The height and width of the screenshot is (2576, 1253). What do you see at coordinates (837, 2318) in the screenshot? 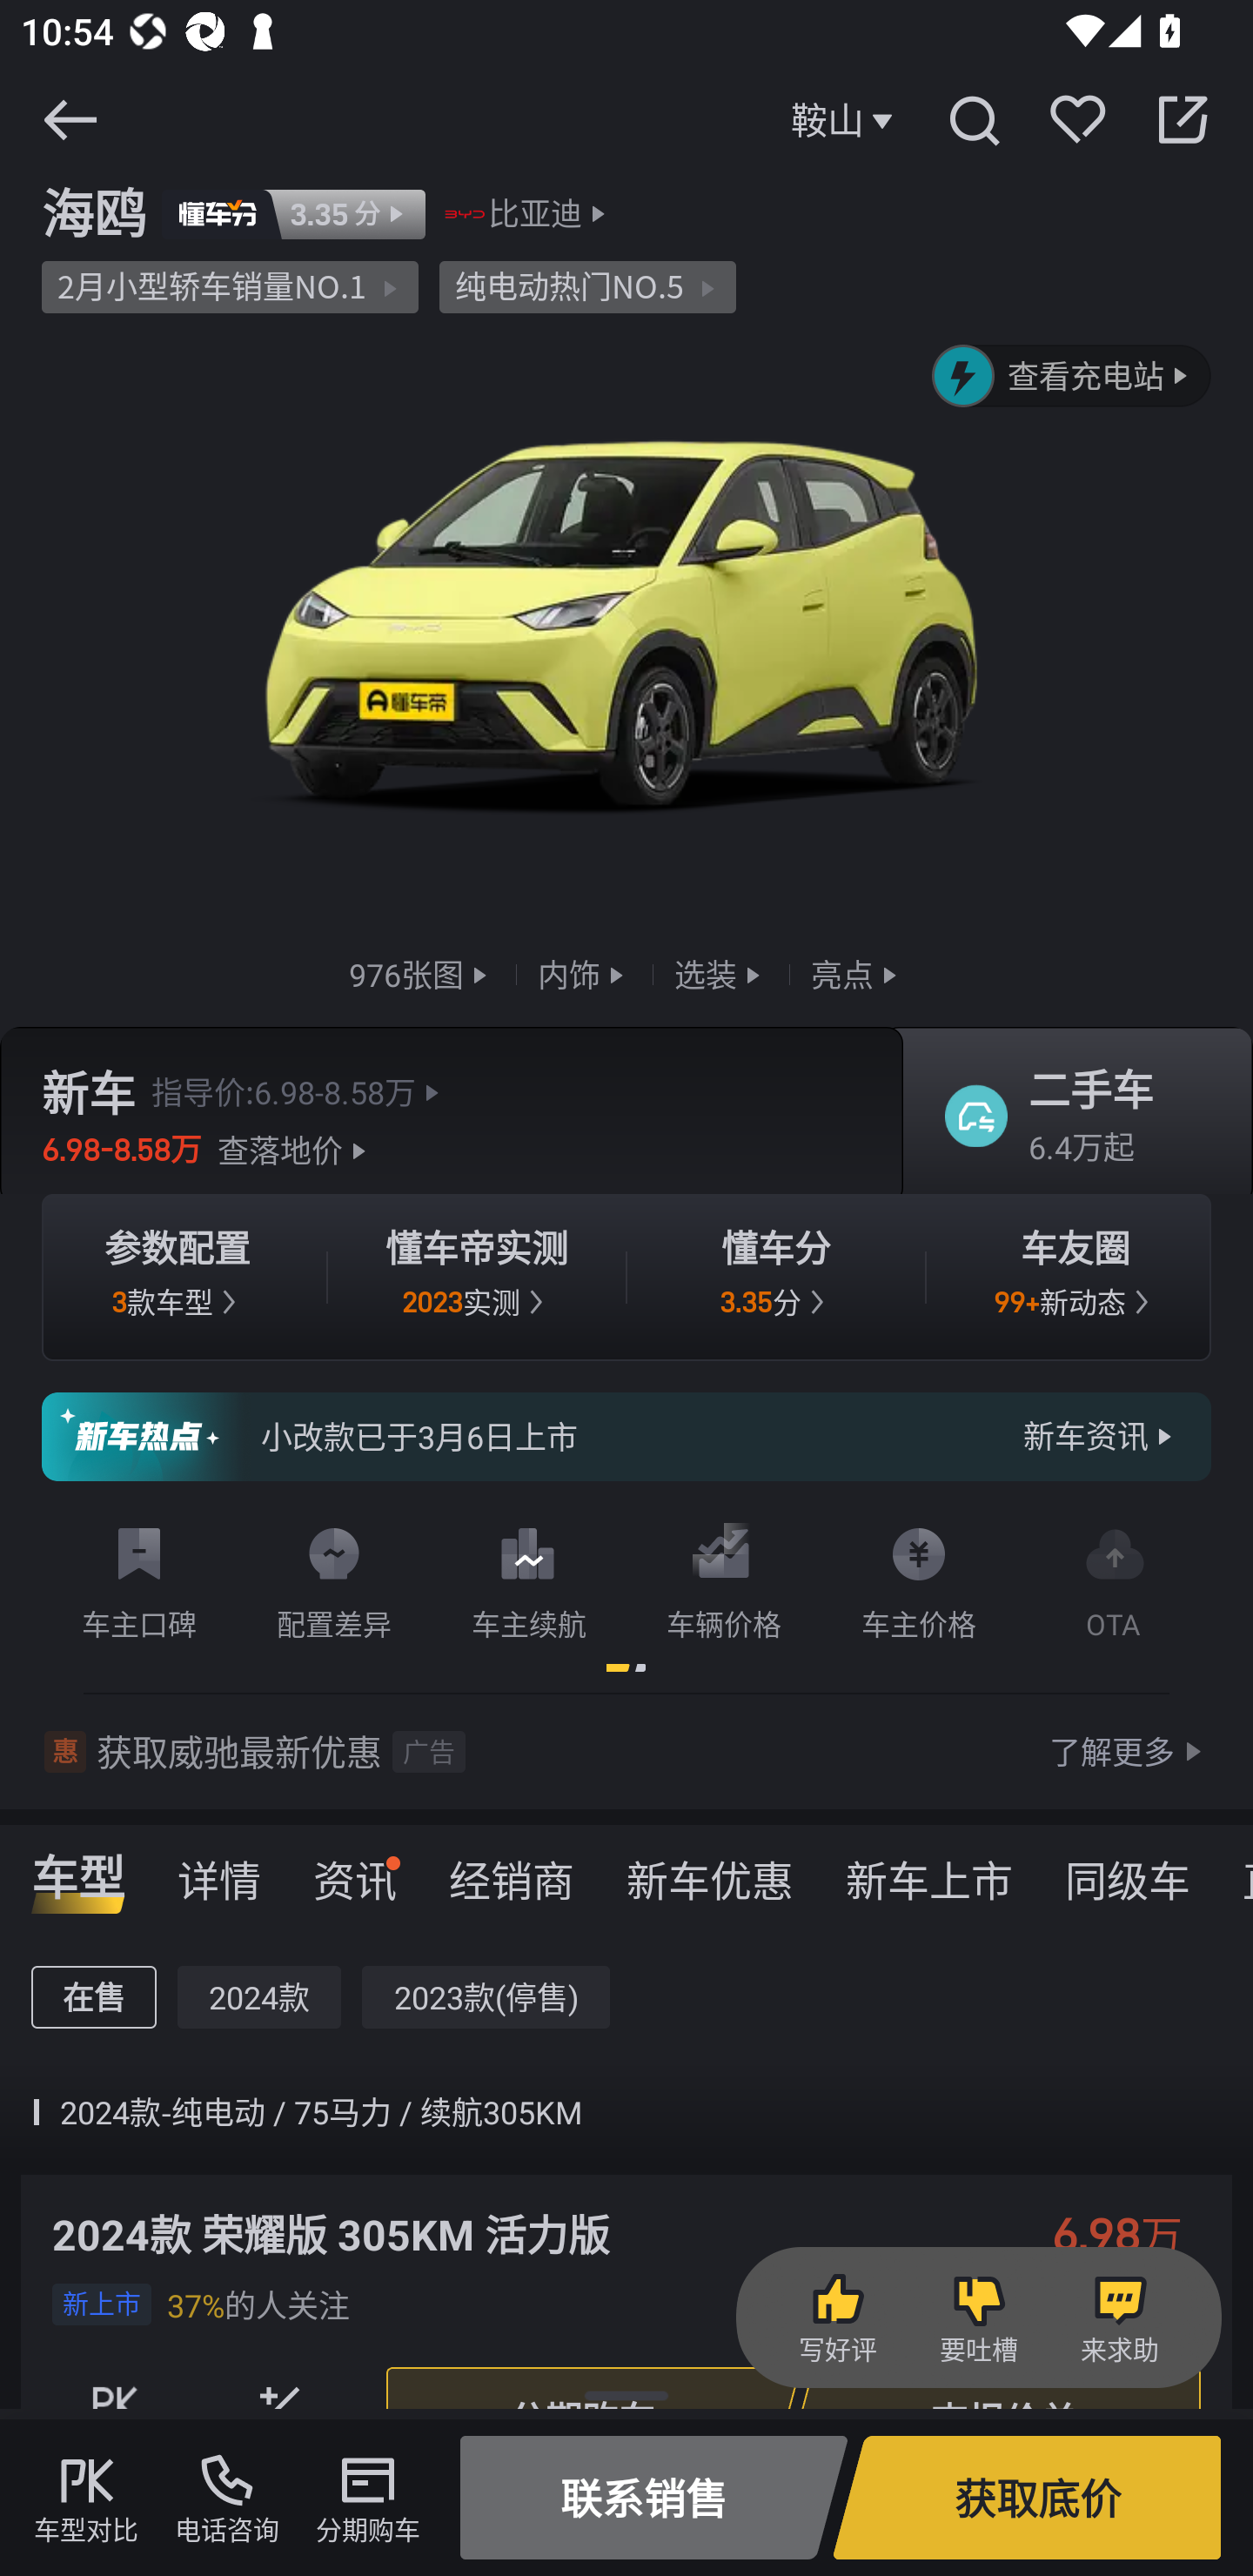
I see `写好评` at bounding box center [837, 2318].